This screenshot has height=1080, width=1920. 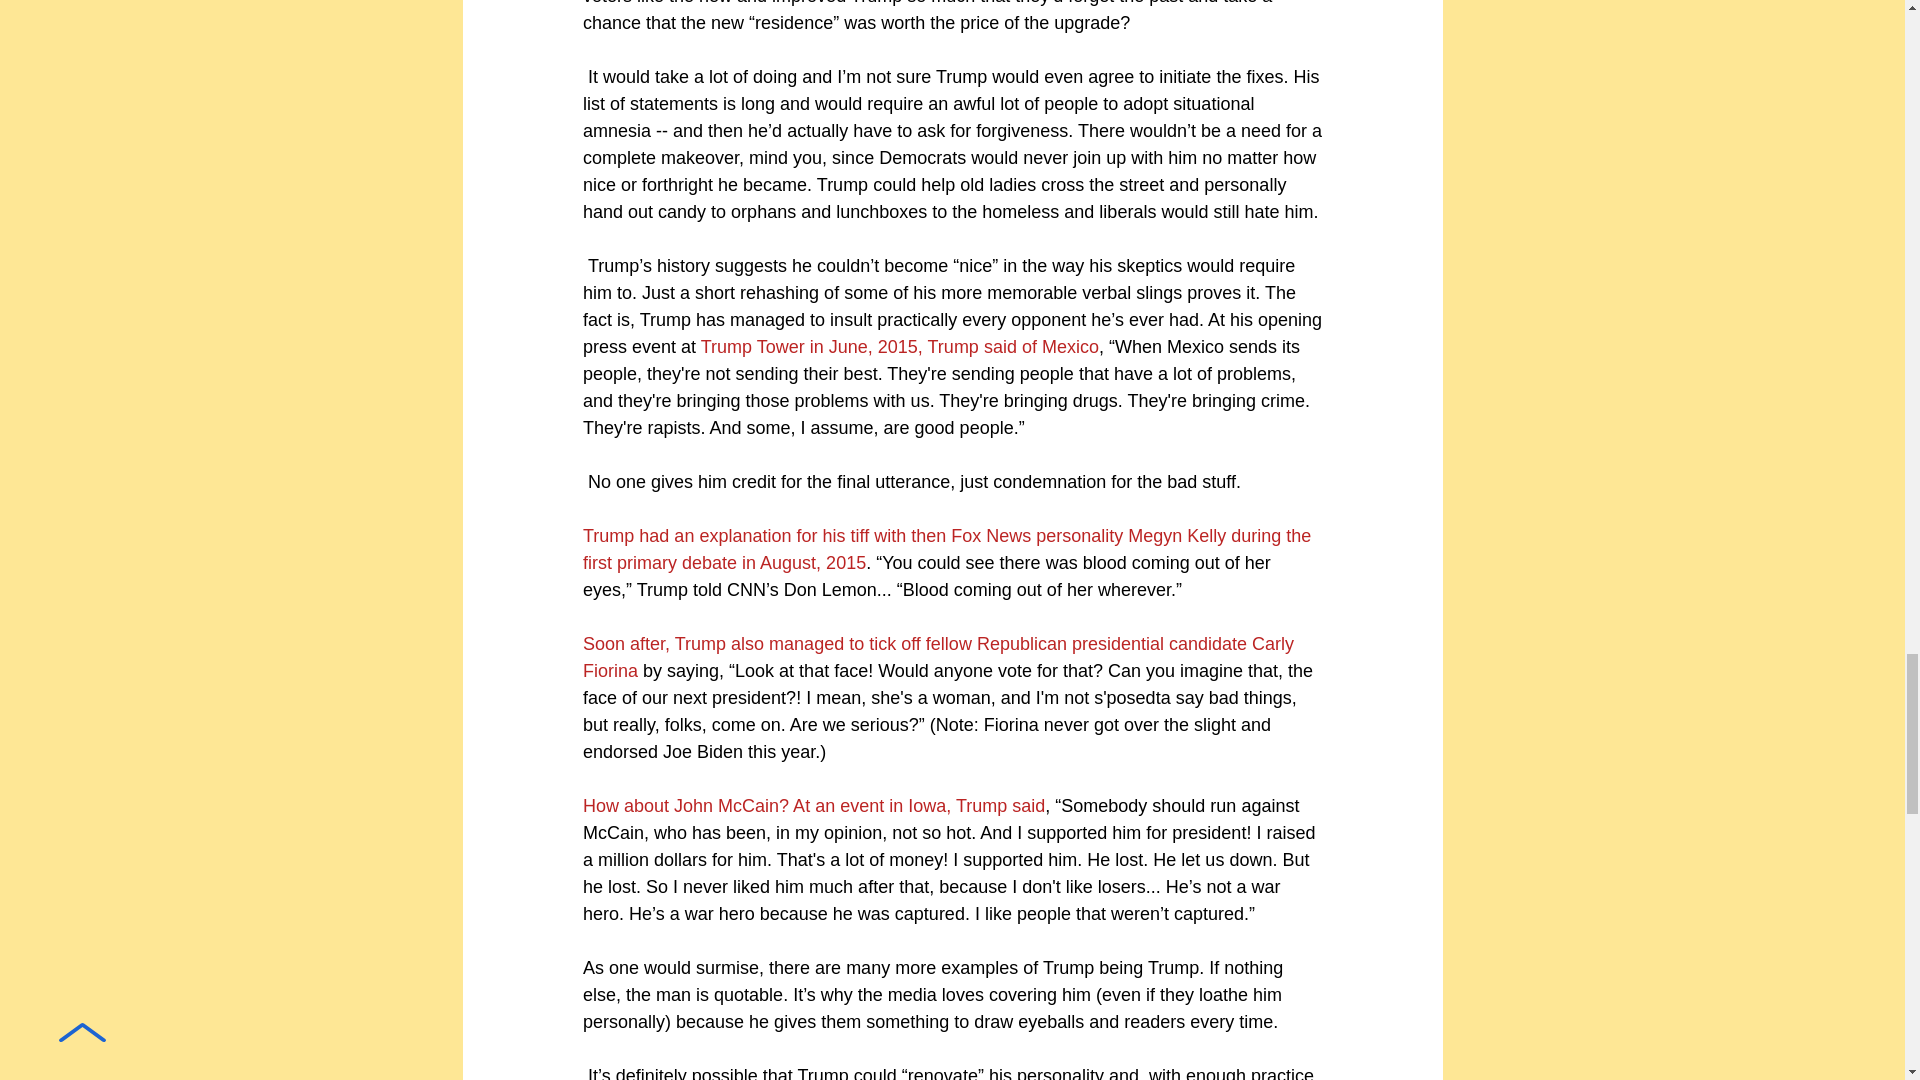 What do you see at coordinates (899, 346) in the screenshot?
I see `Trump Tower in June, 2015, Trump said of Mexico` at bounding box center [899, 346].